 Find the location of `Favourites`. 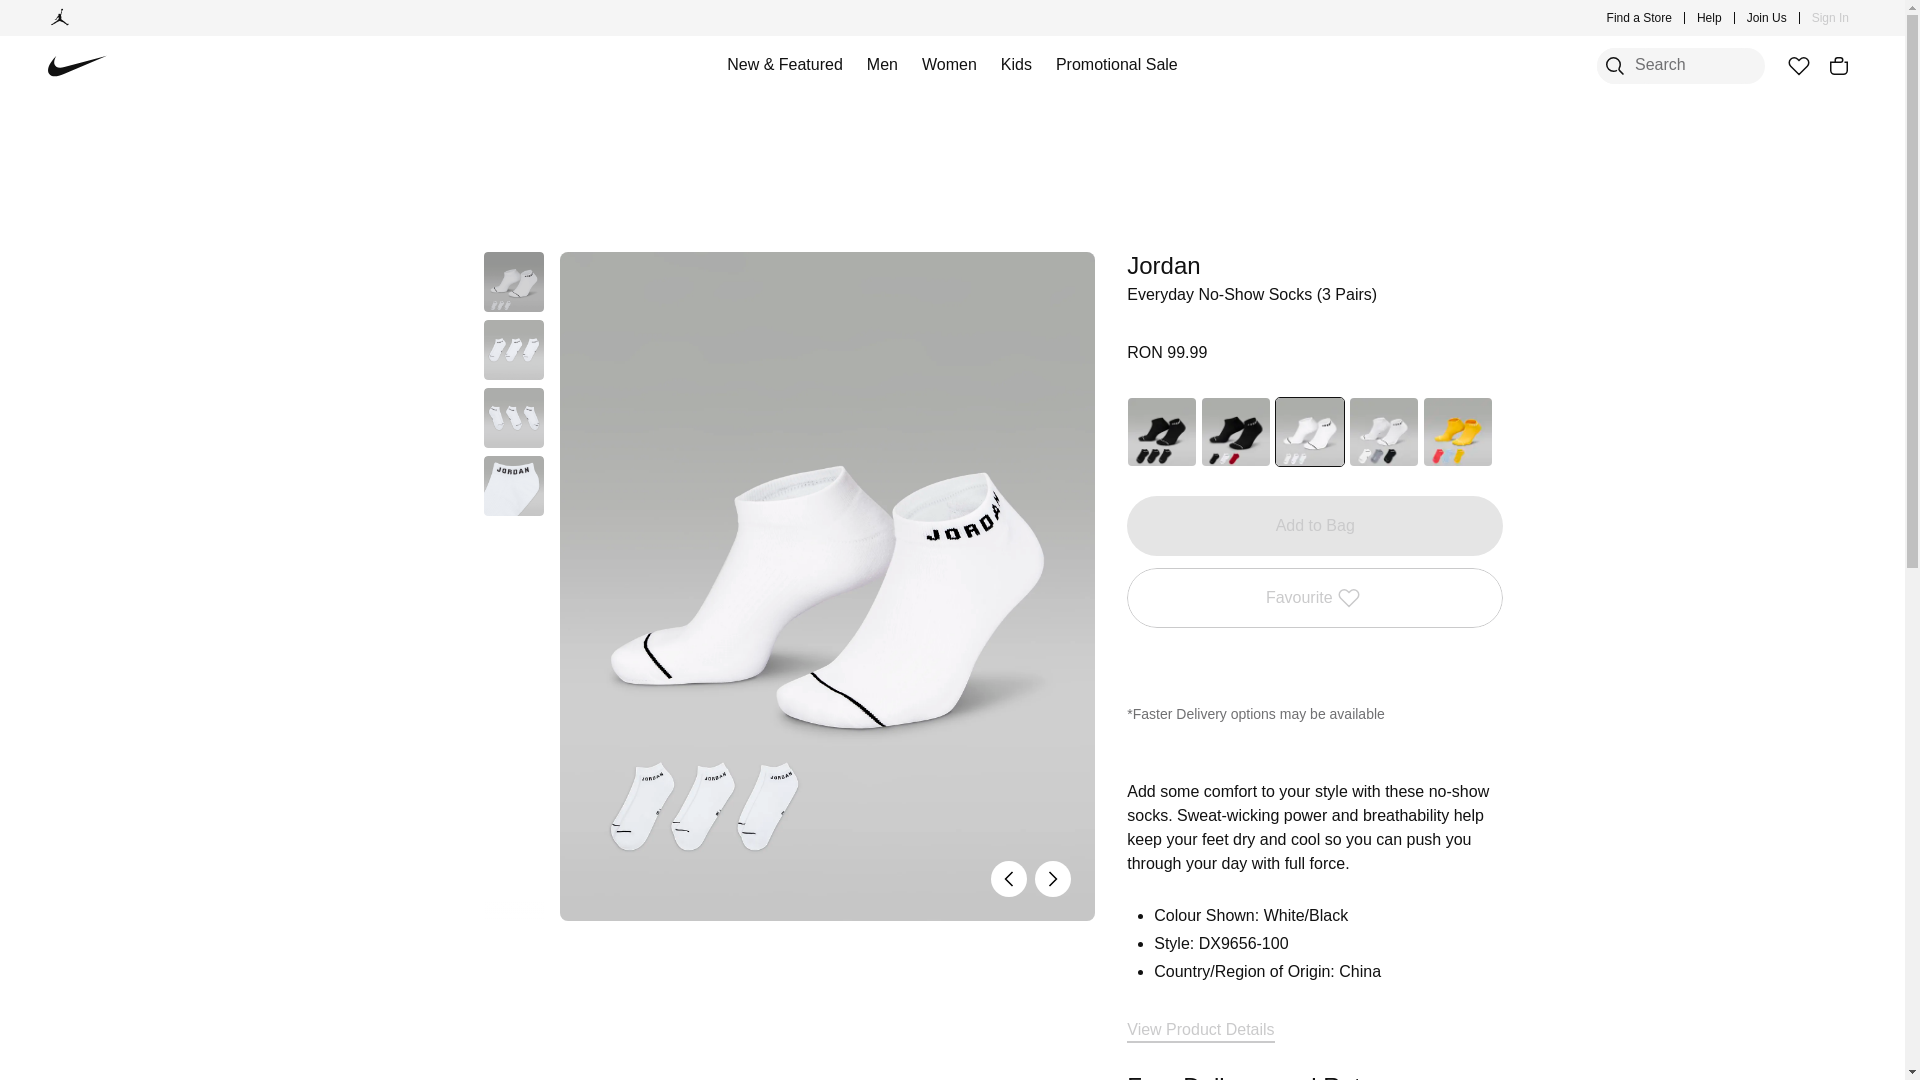

Favourites is located at coordinates (1798, 66).